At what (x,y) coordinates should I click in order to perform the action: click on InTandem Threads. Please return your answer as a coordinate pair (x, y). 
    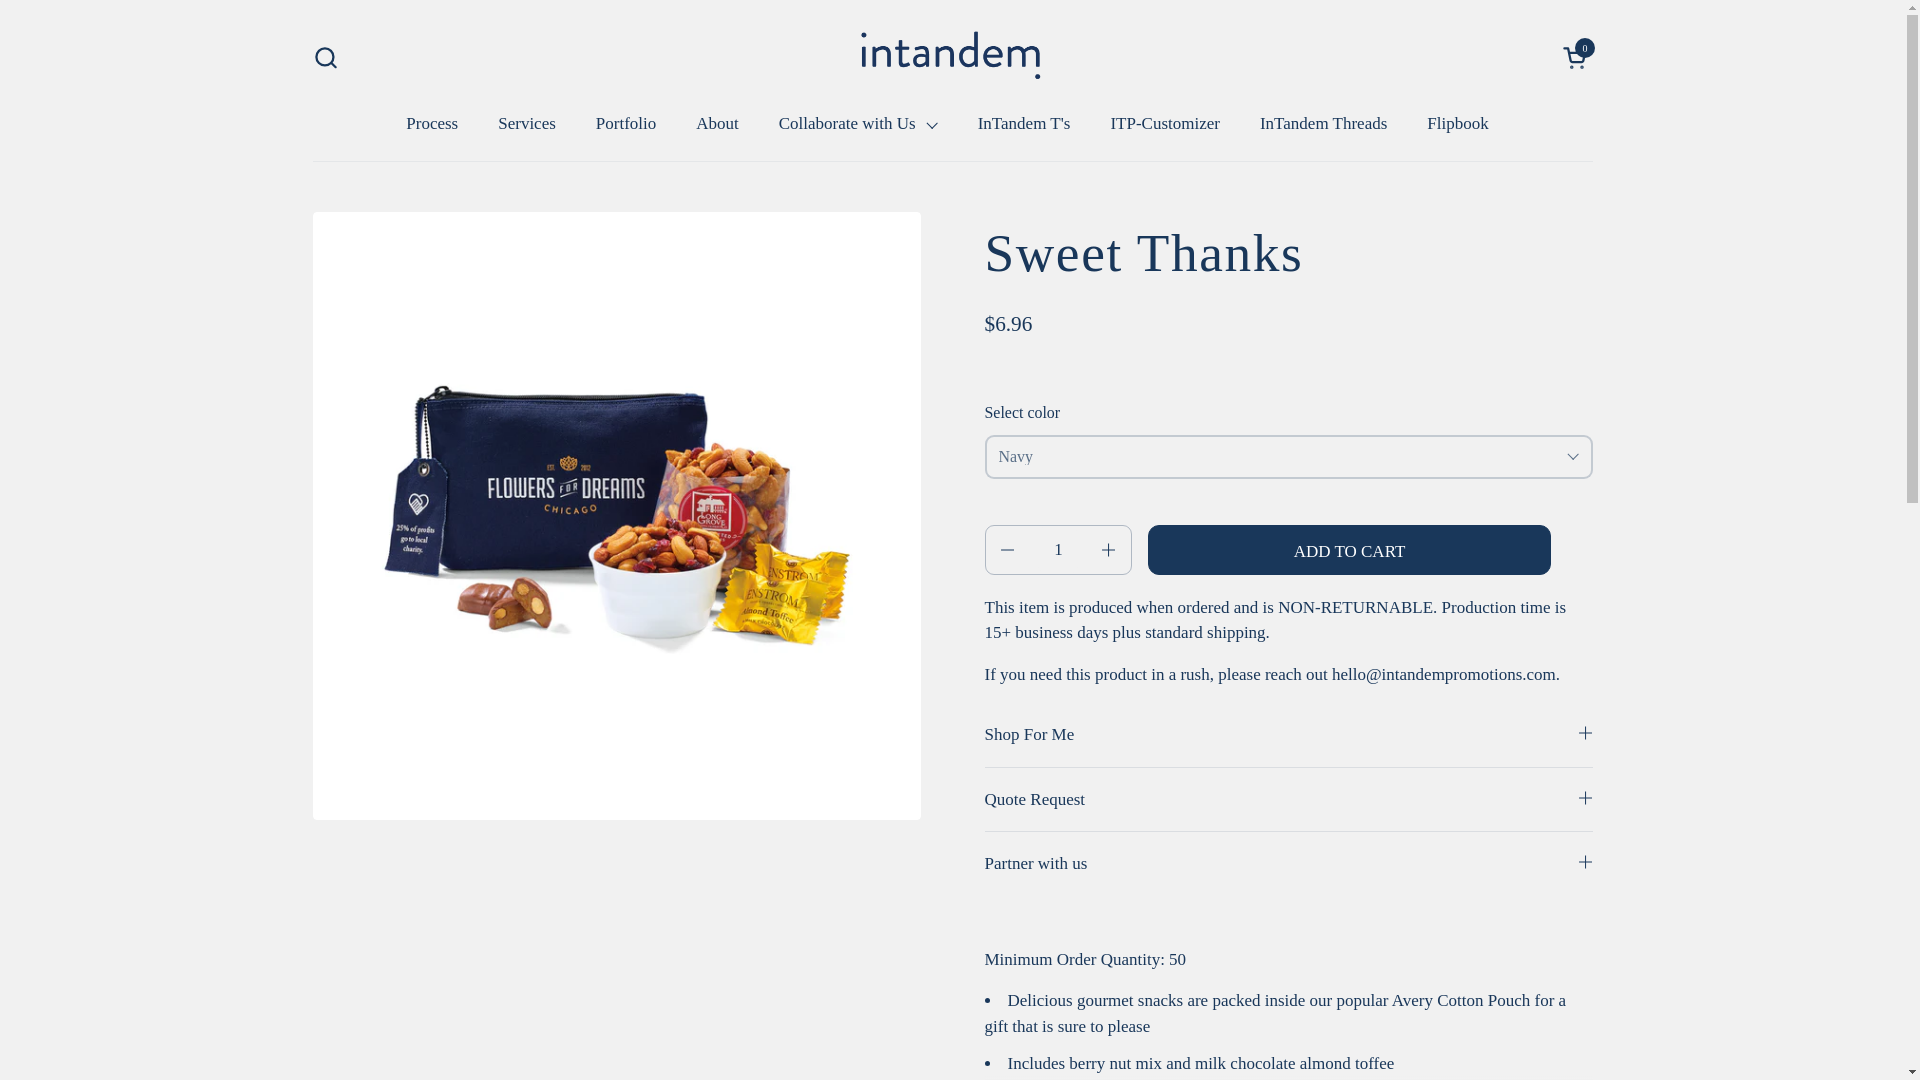
    Looking at the image, I should click on (1324, 123).